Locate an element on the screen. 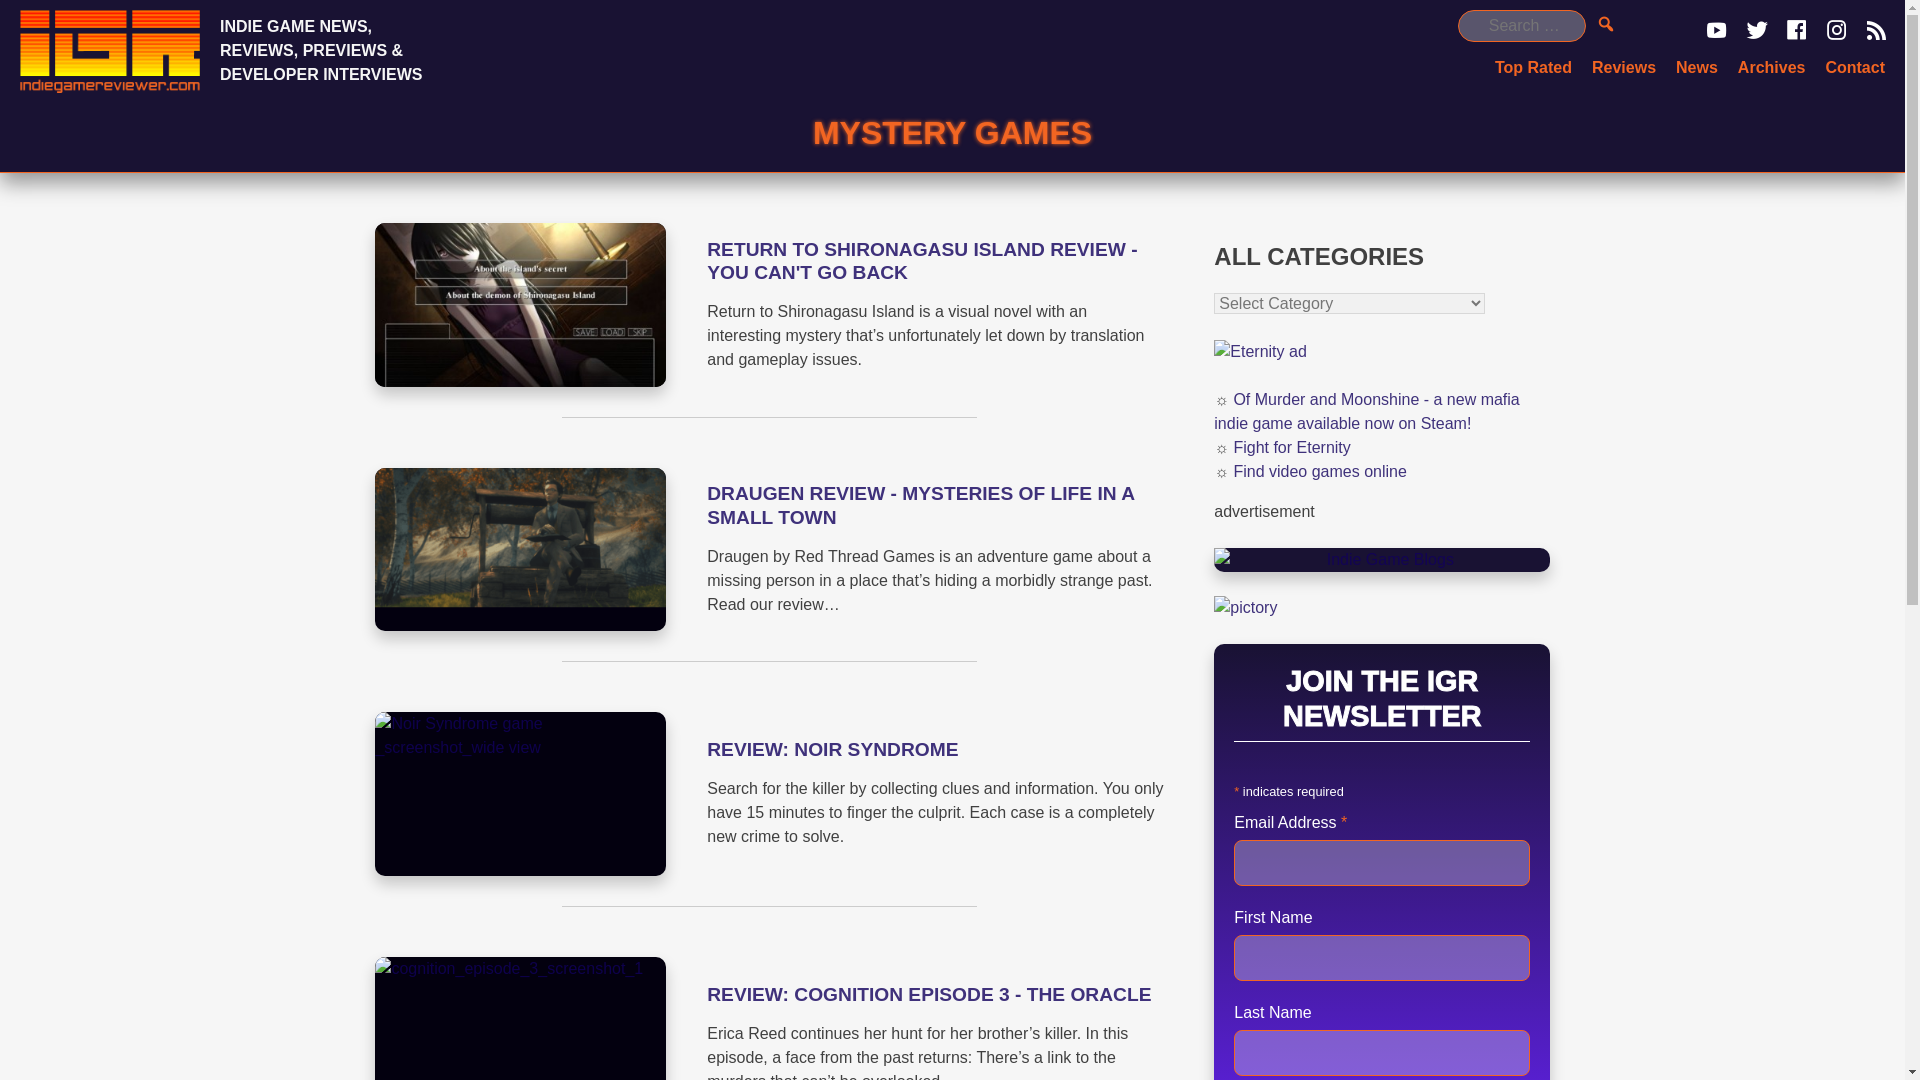  RETURN TO SHIRONAGASU ISLAND REVIEW - YOU CAN'T GO BACK is located at coordinates (921, 260).